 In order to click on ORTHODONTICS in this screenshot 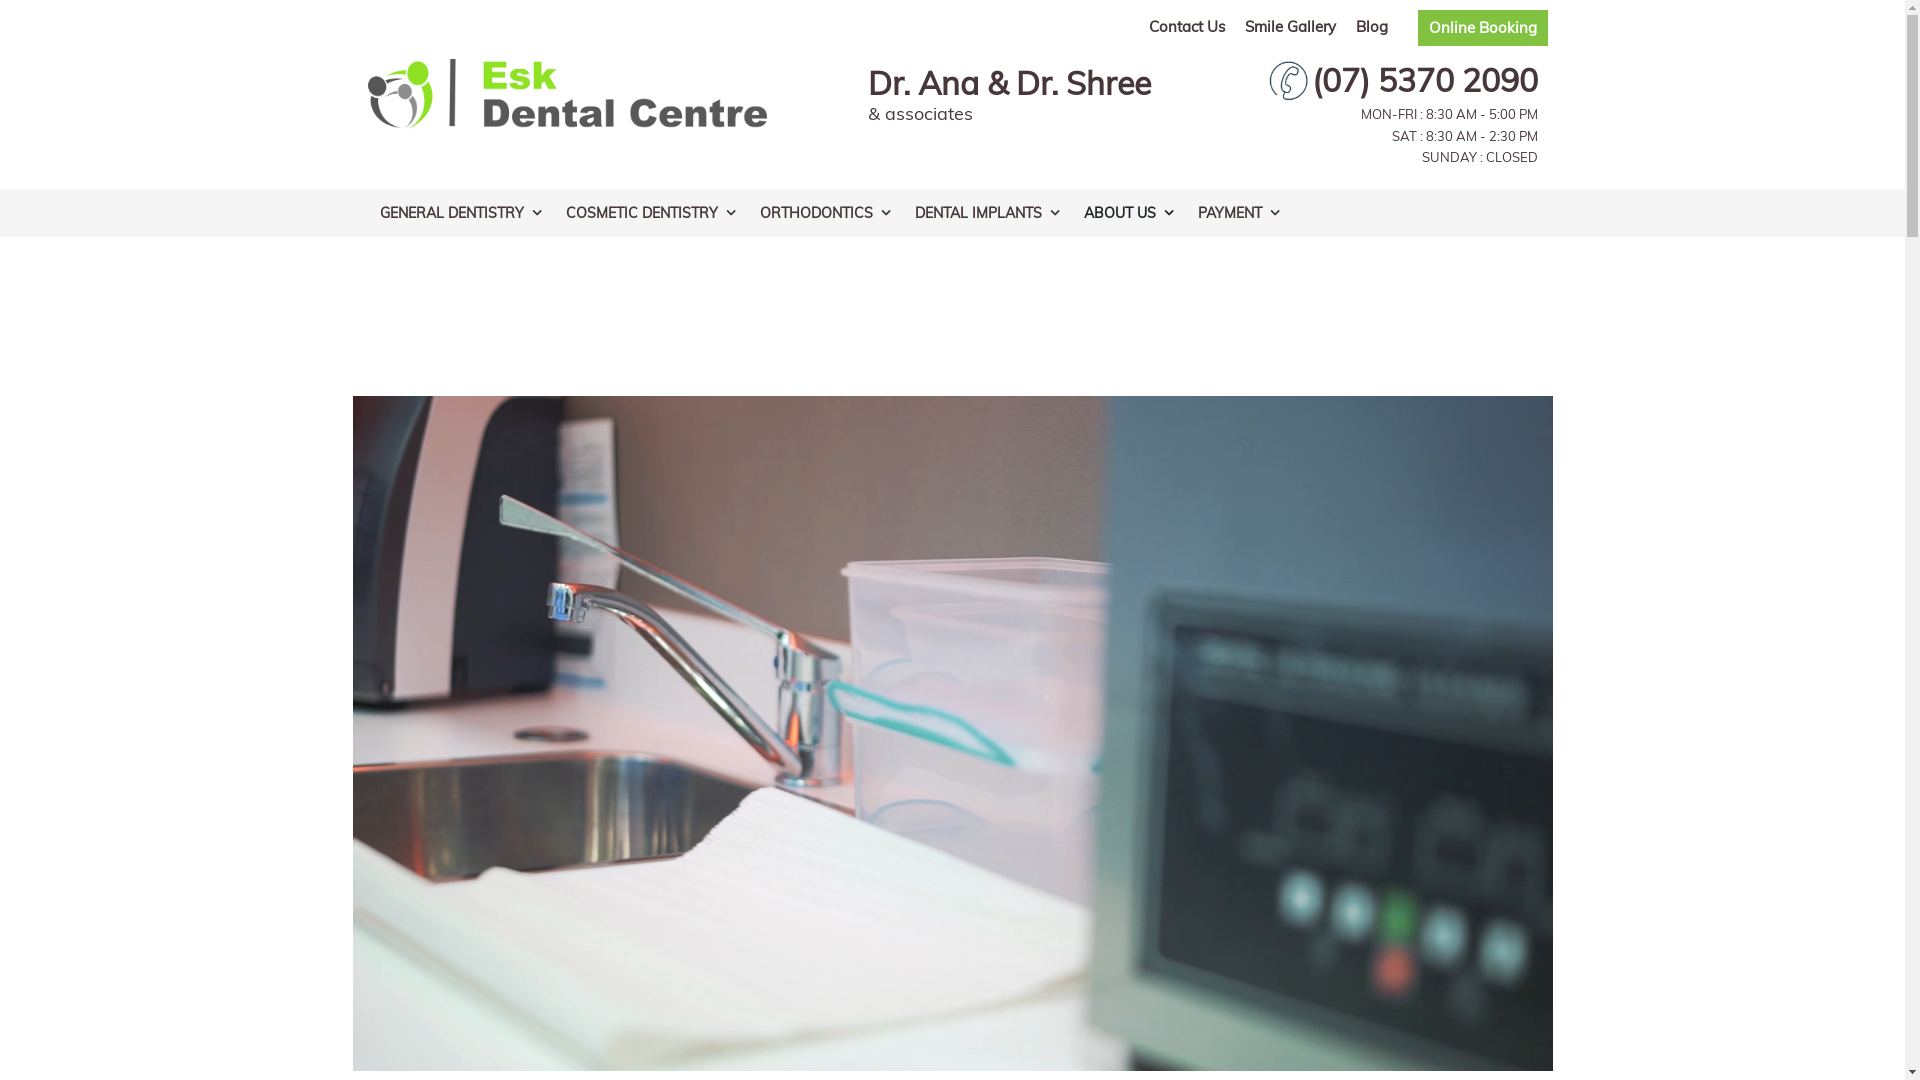, I will do `click(826, 212)`.